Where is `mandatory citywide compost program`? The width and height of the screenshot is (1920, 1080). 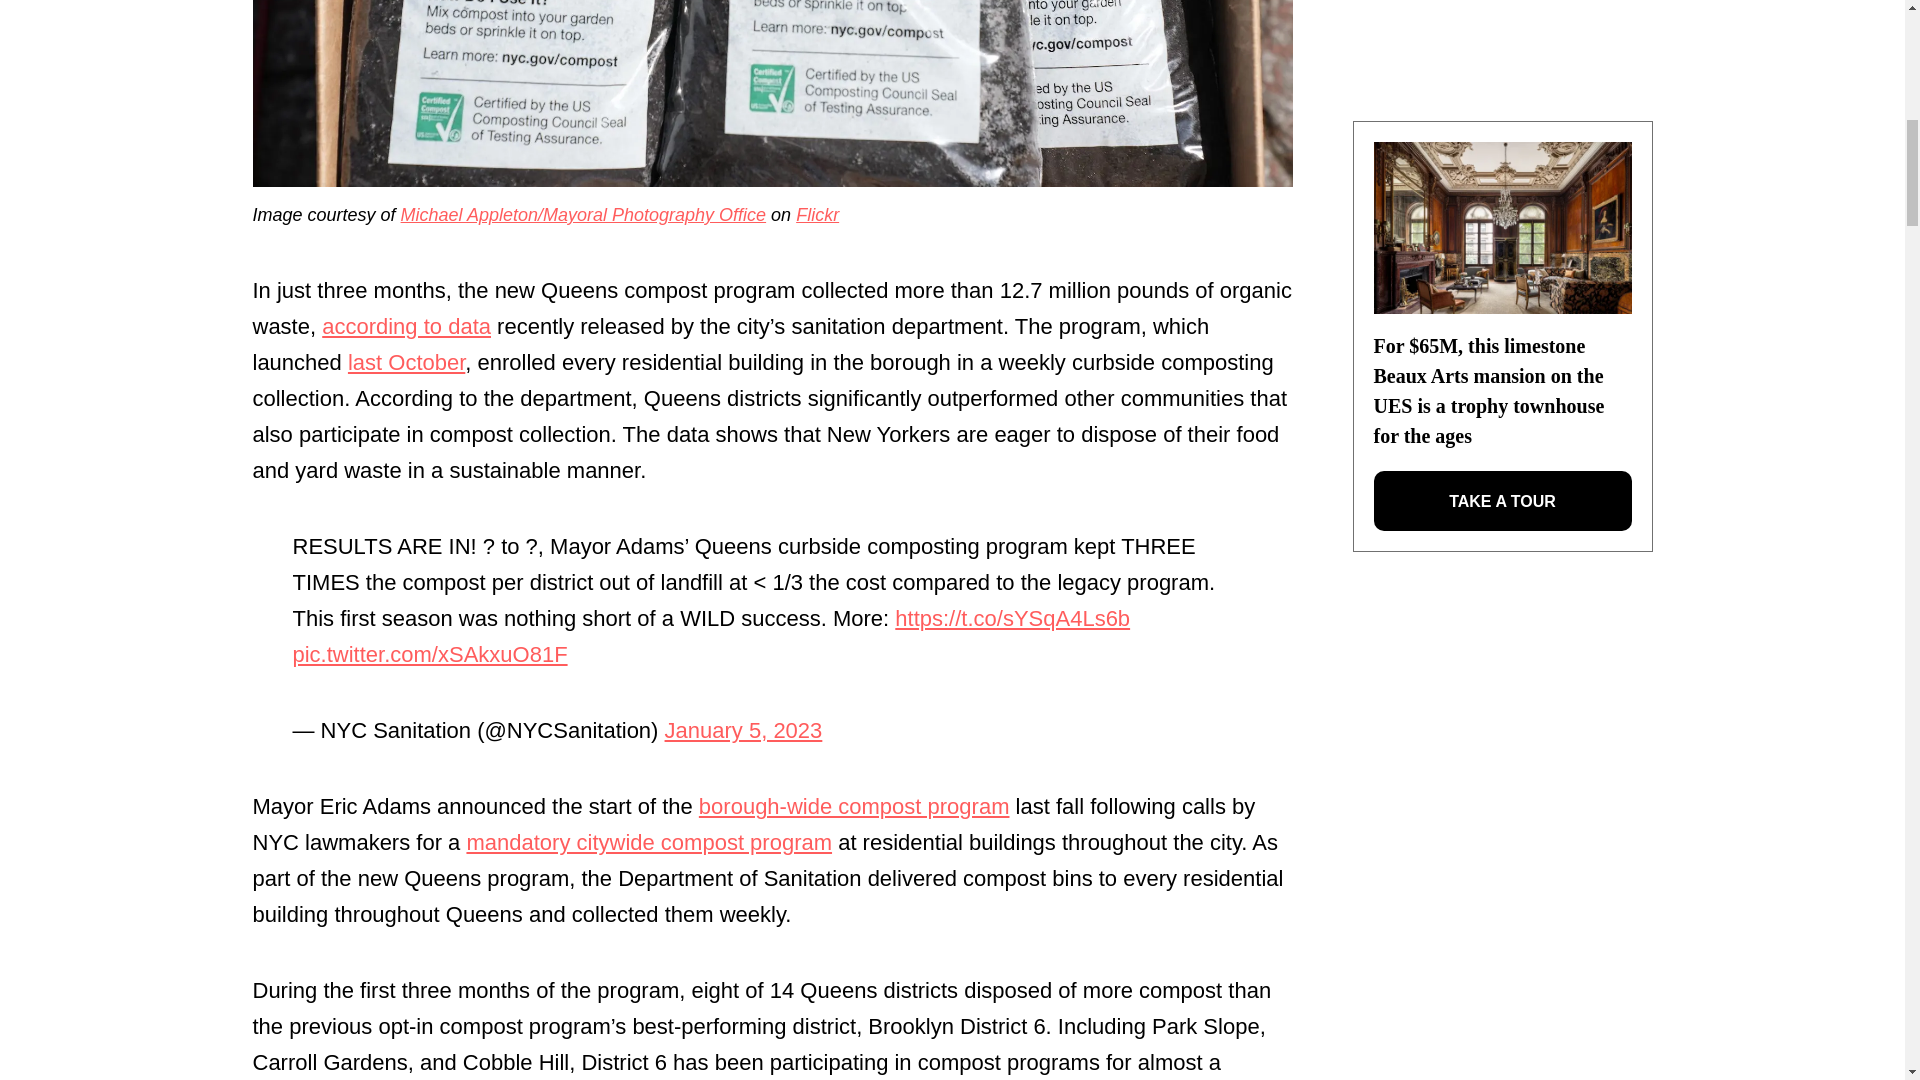 mandatory citywide compost program is located at coordinates (648, 842).